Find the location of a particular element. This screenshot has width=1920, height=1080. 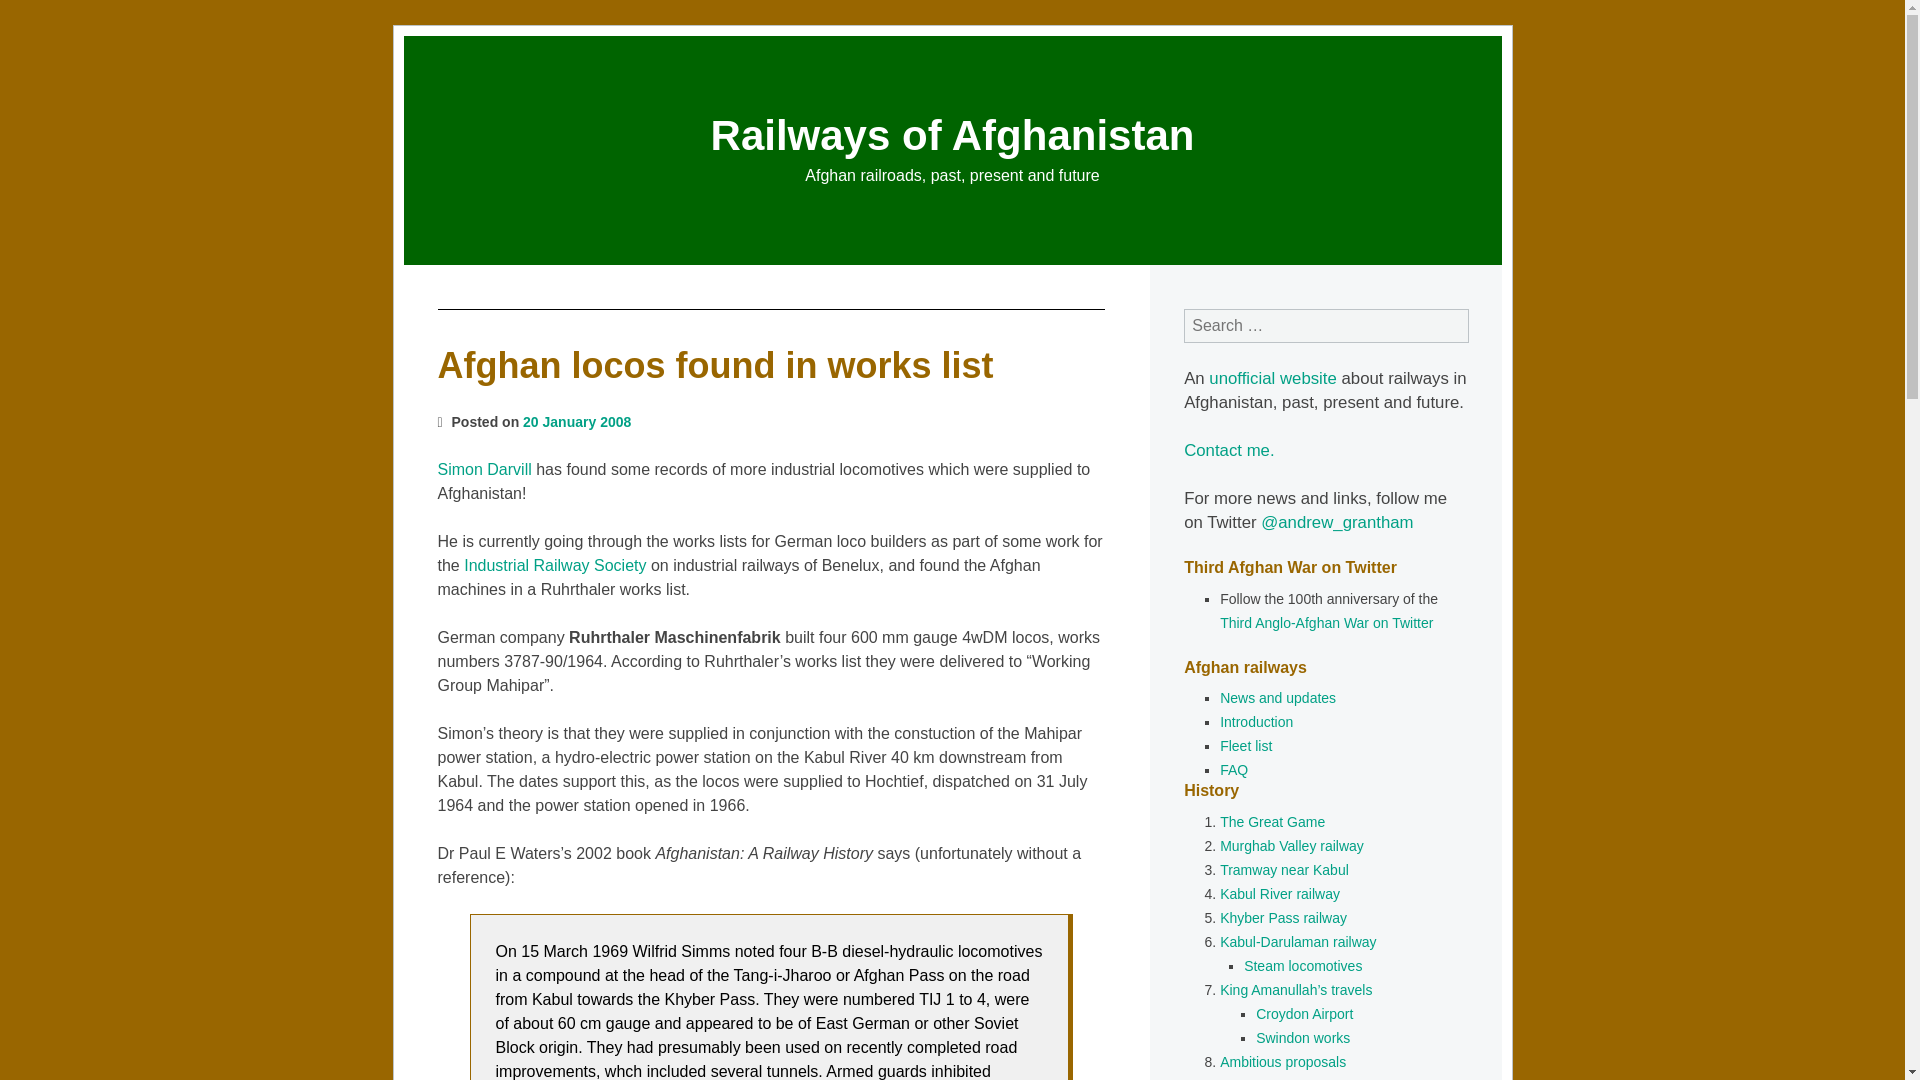

Tramway near Kabul is located at coordinates (1284, 870).